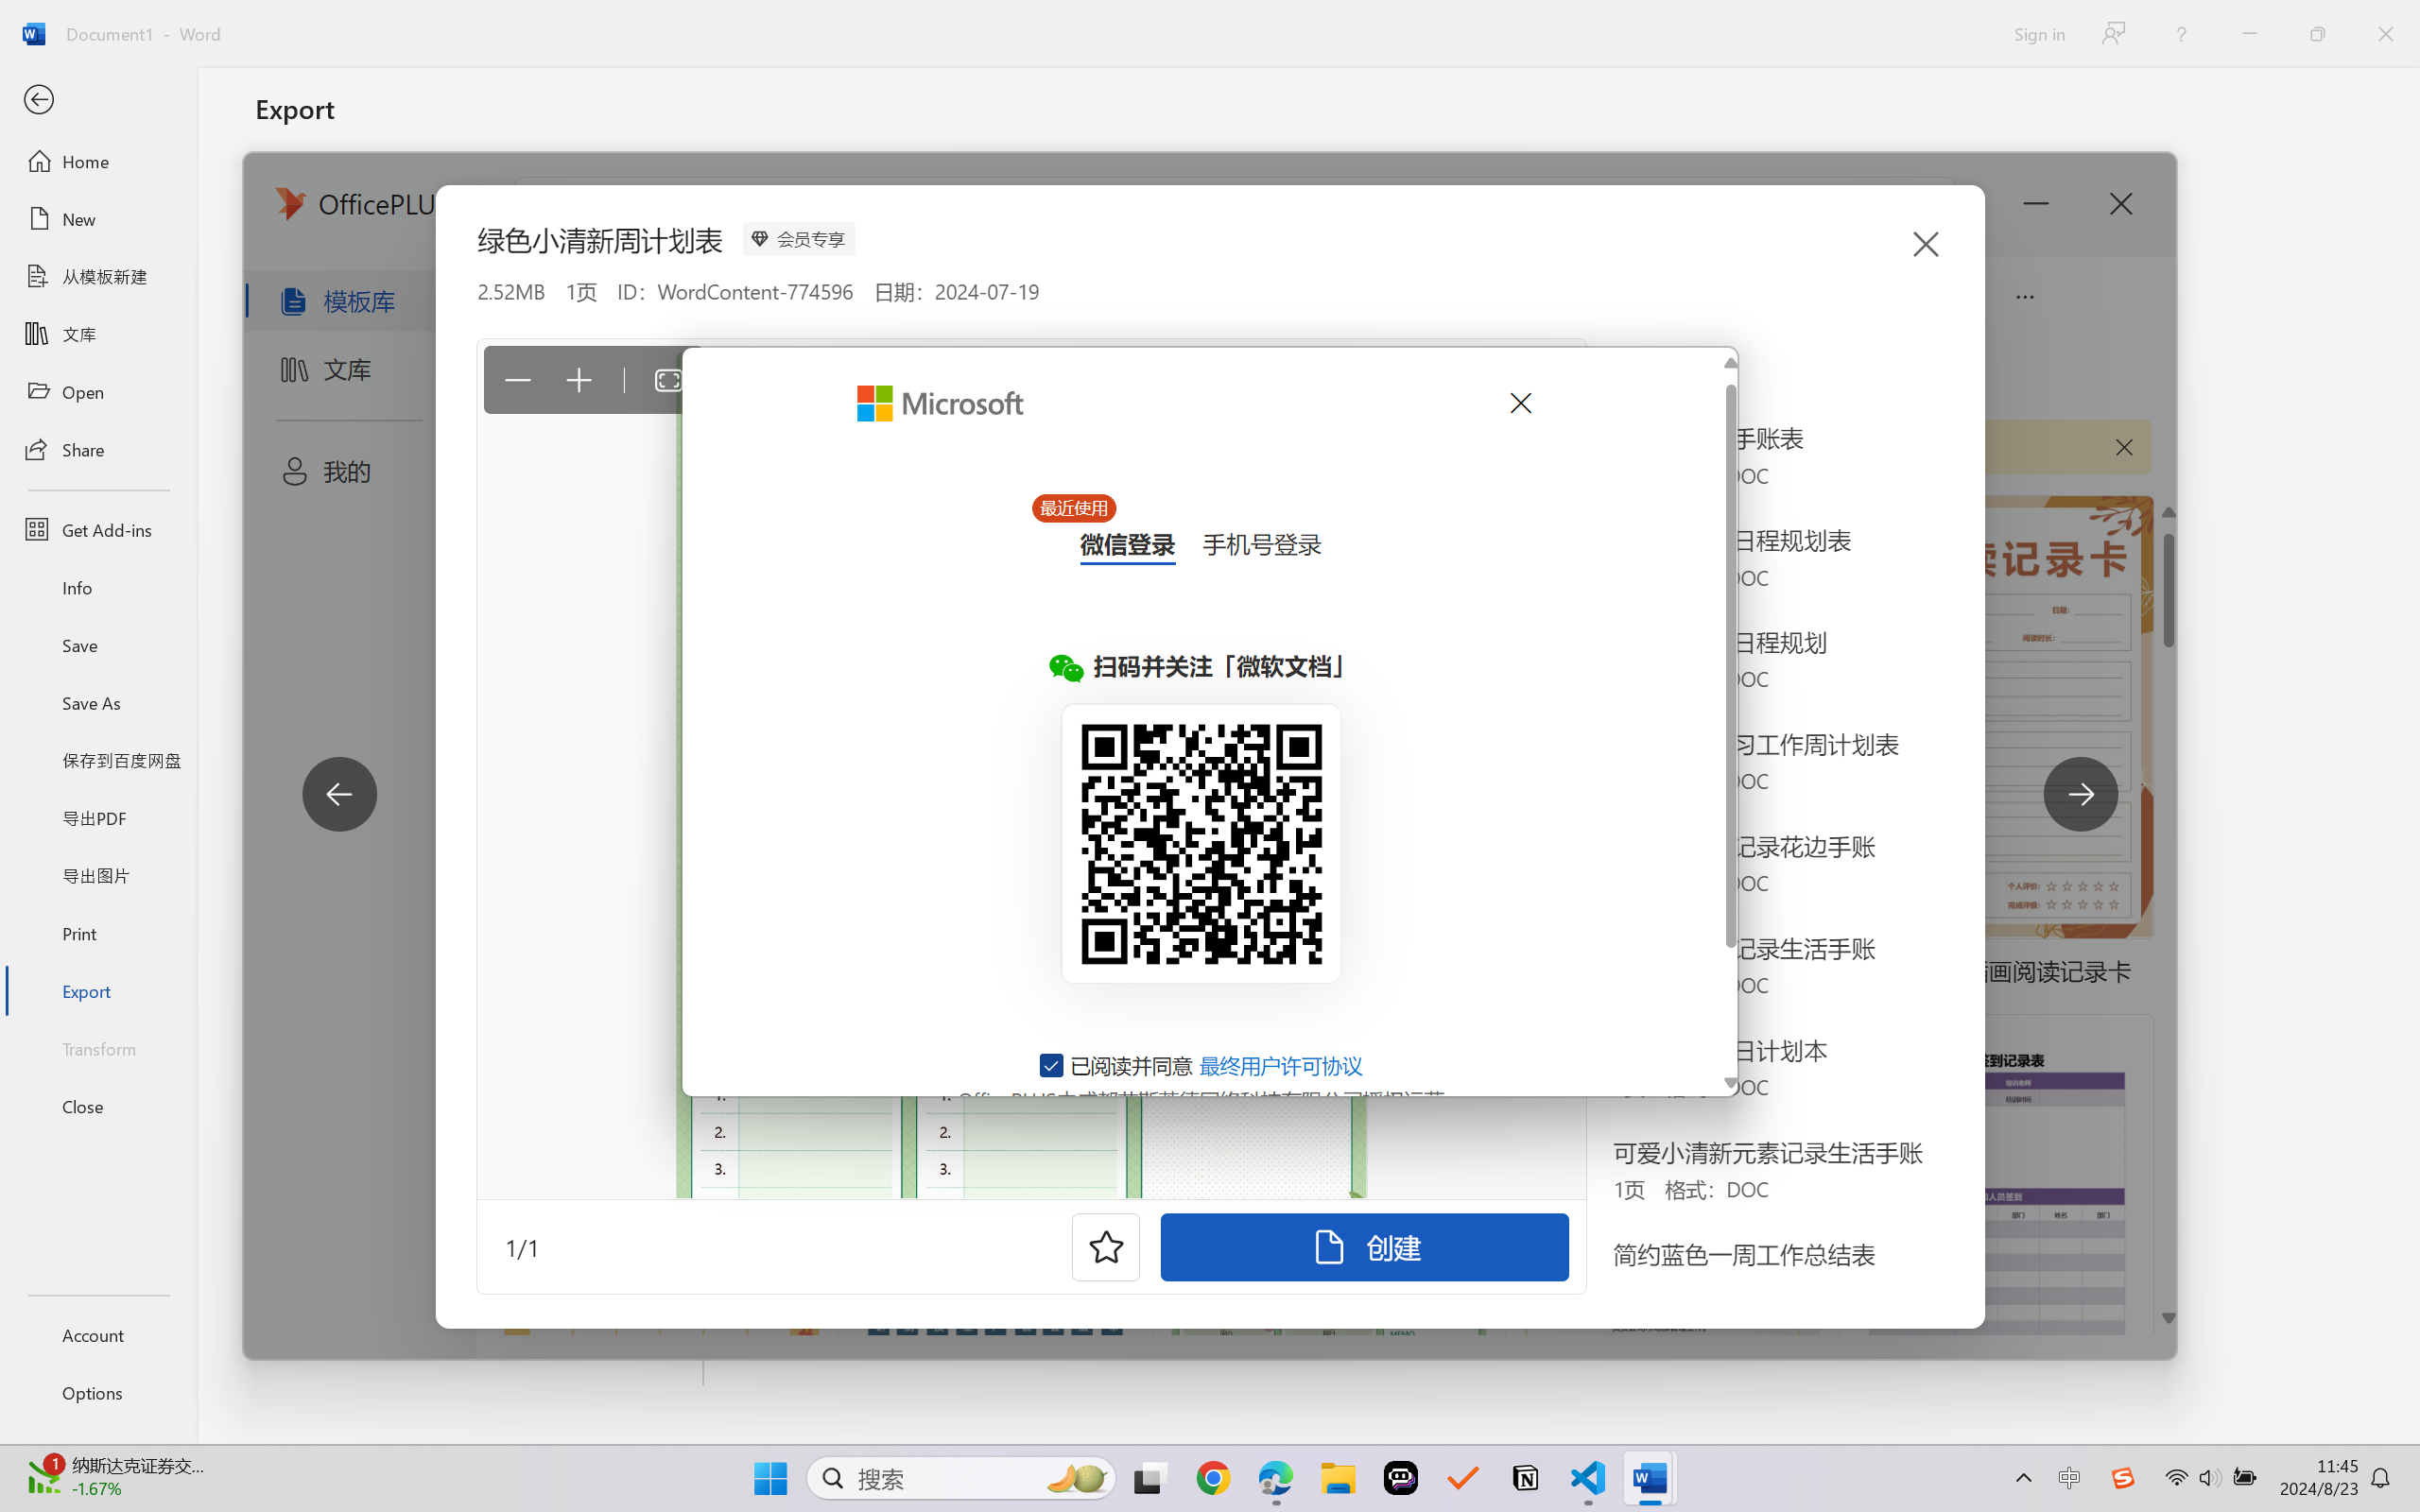  What do you see at coordinates (1052, 1065) in the screenshot?
I see `AutomationID: checkbox-14` at bounding box center [1052, 1065].